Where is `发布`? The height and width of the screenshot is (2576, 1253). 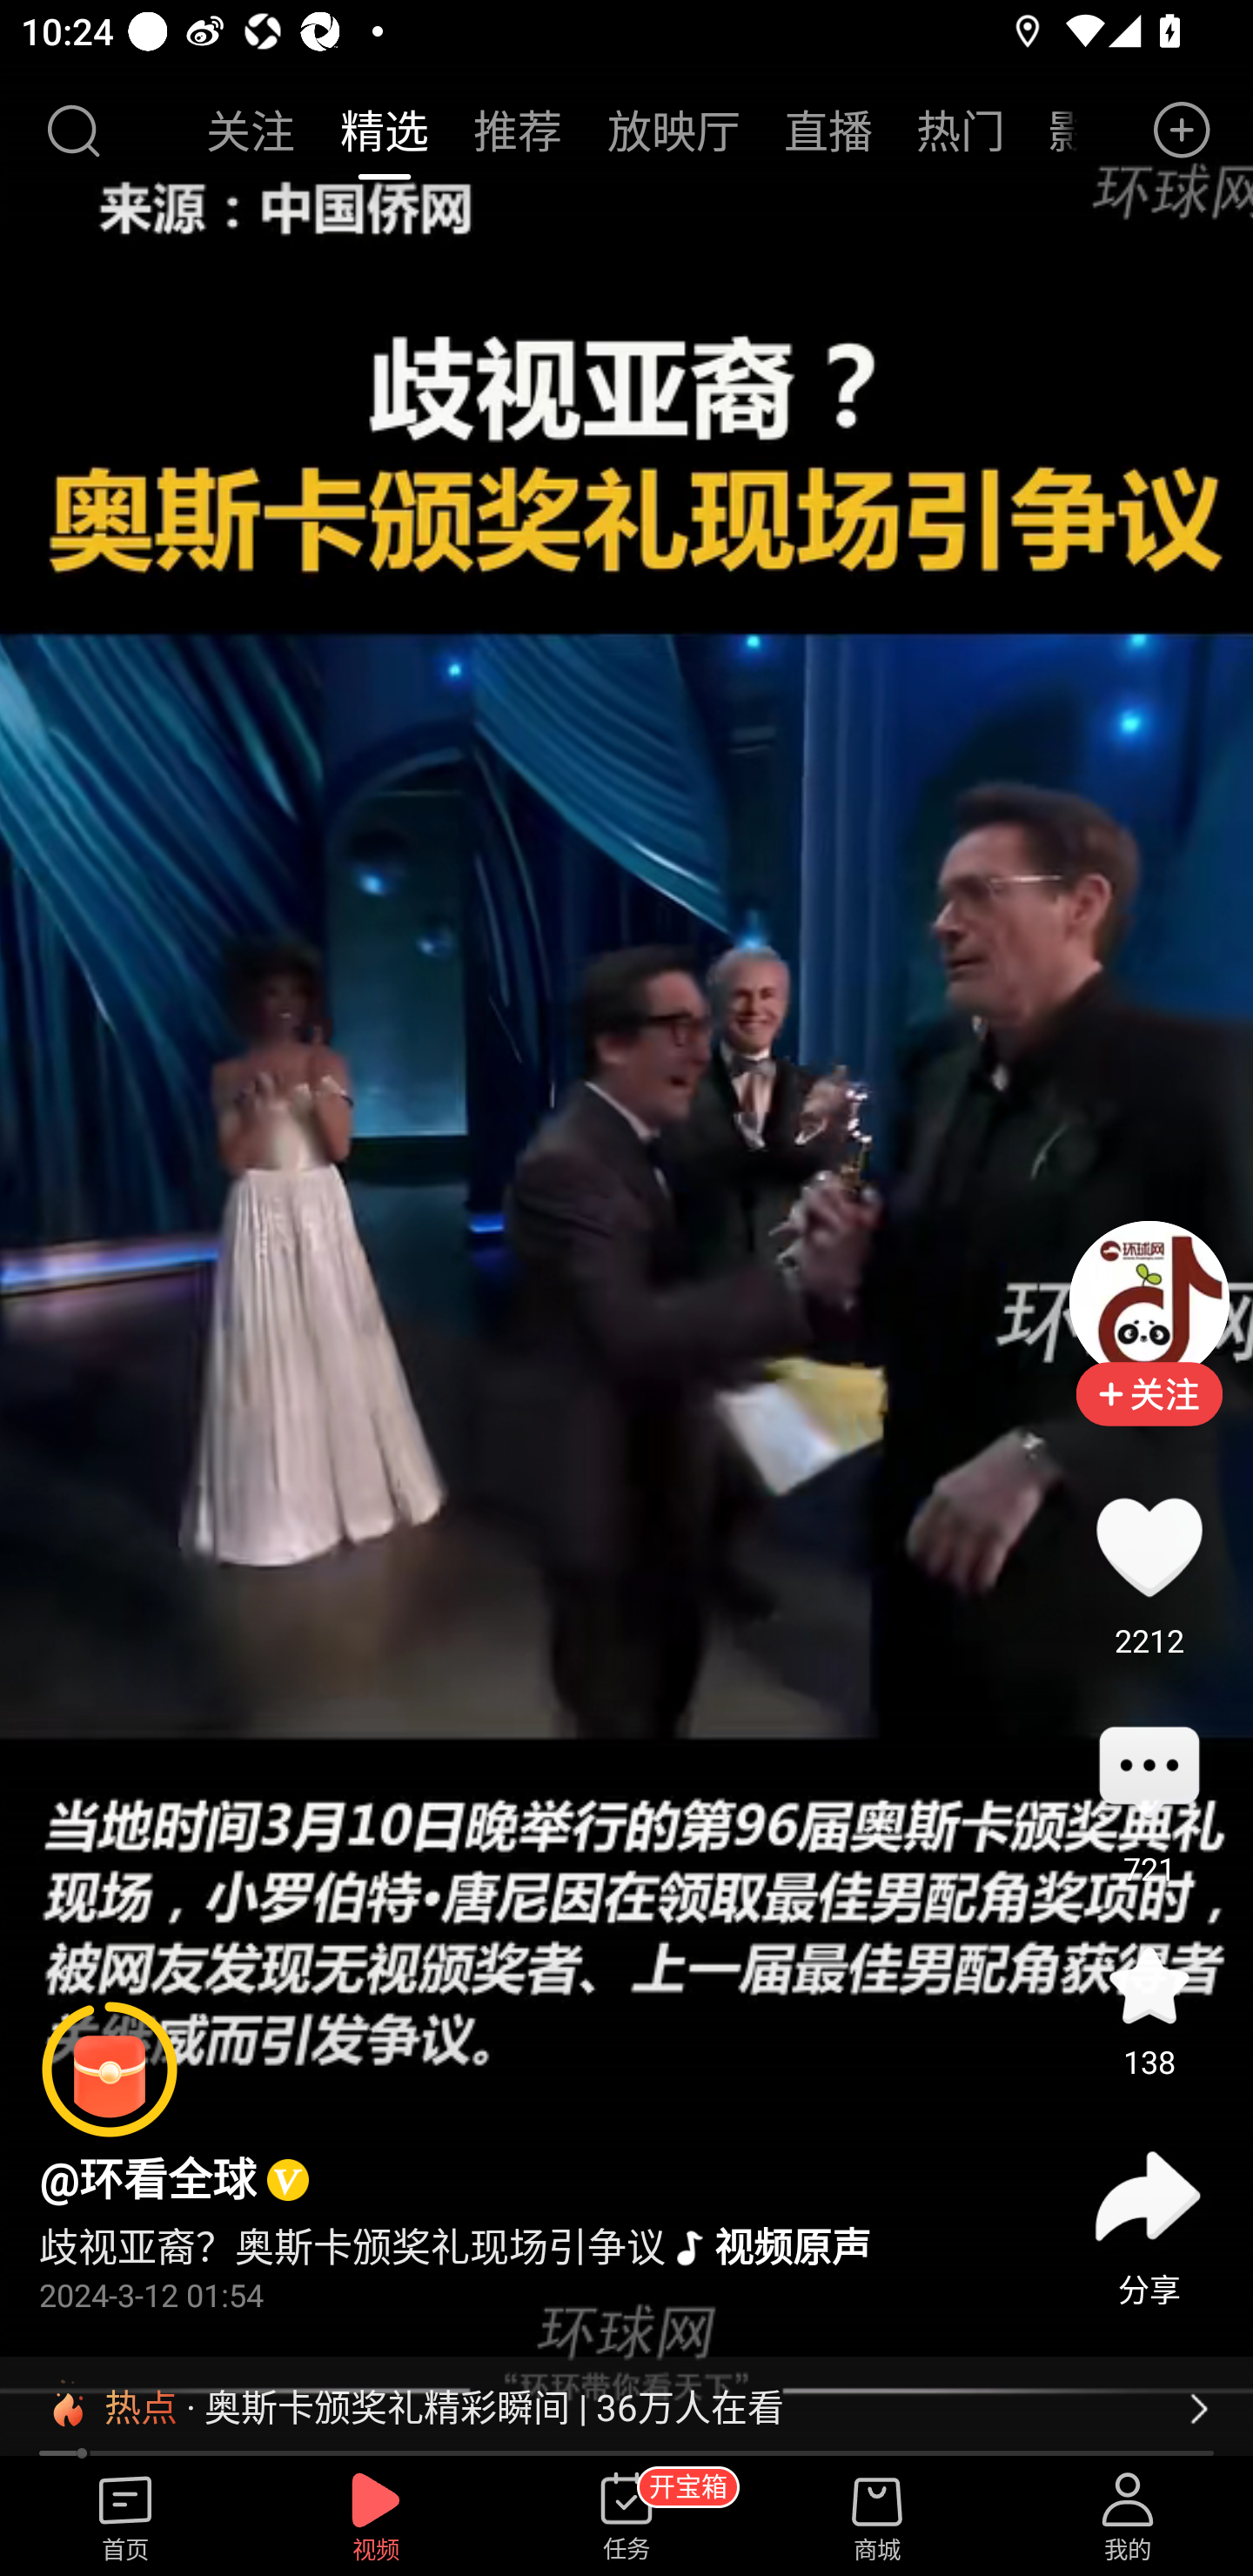 发布 is located at coordinates (1183, 131).